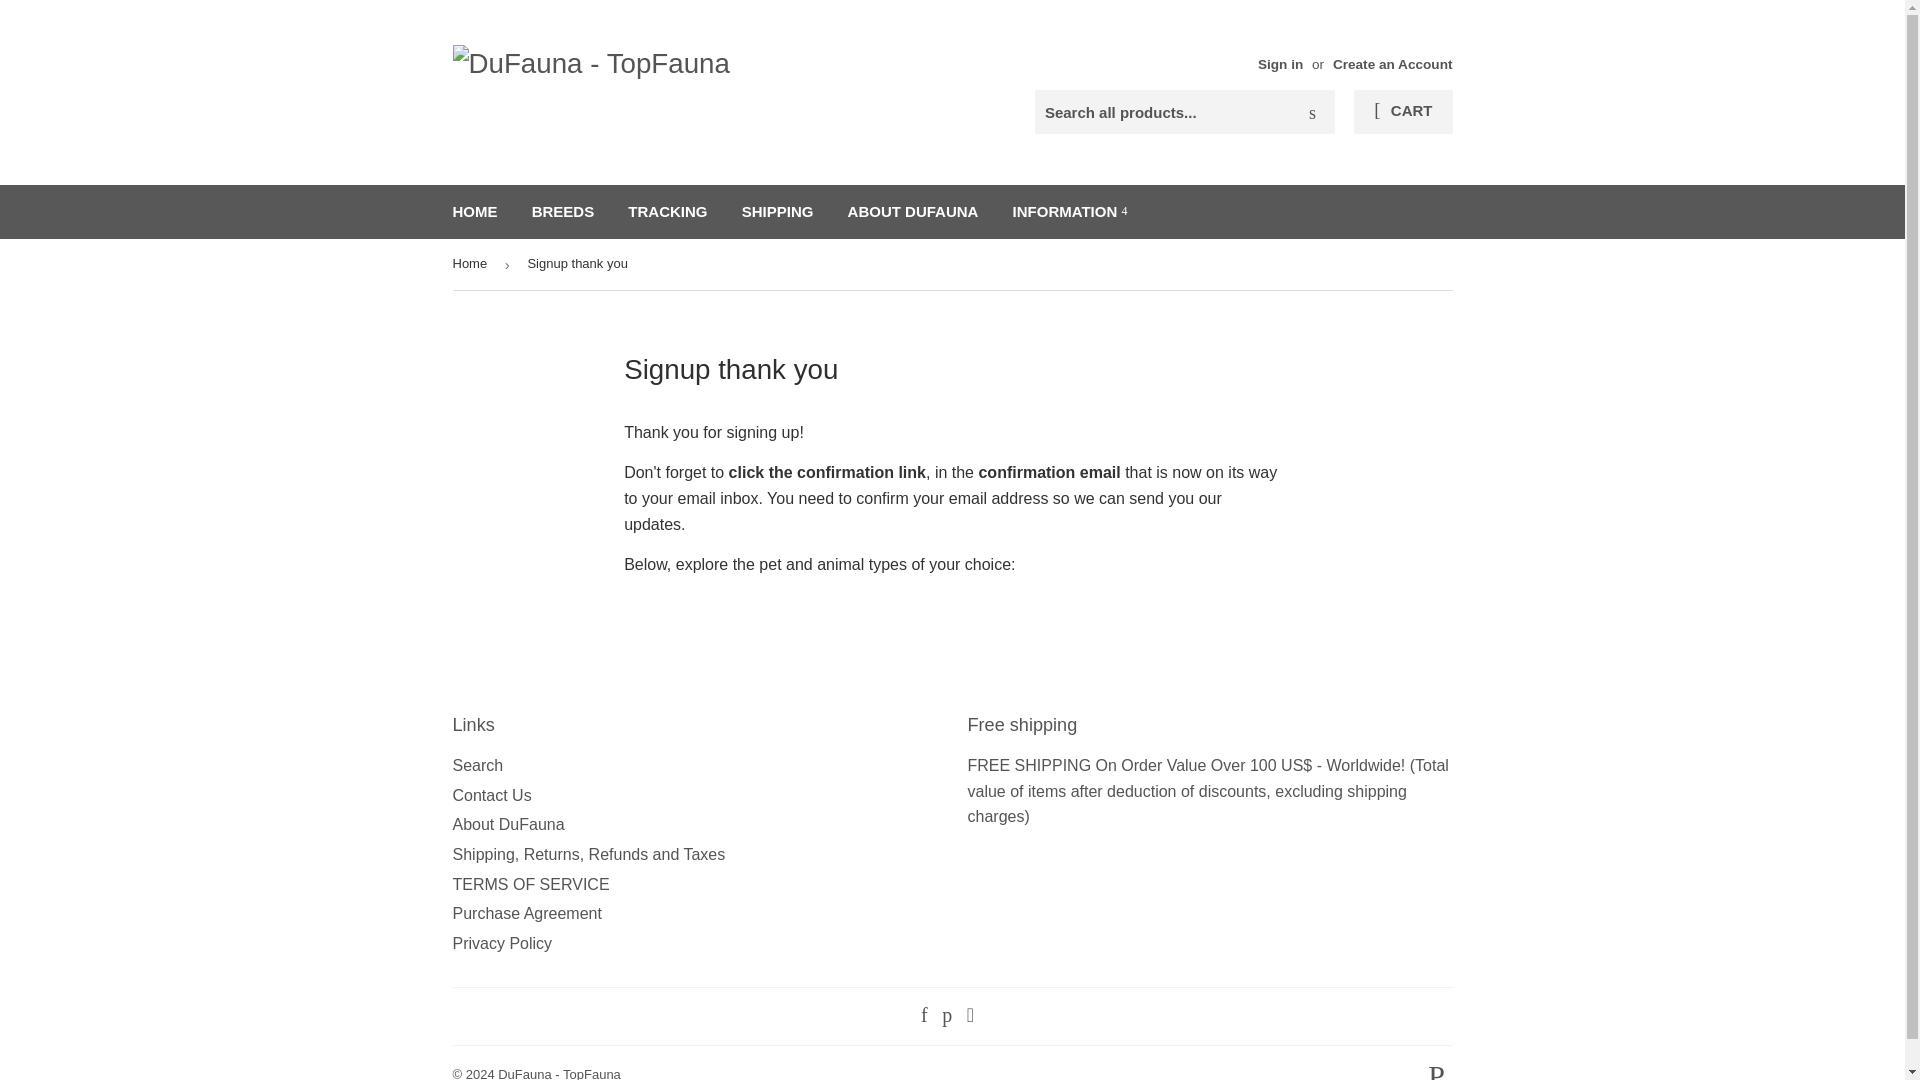  Describe the element at coordinates (1070, 211) in the screenshot. I see `INFORMATION` at that location.